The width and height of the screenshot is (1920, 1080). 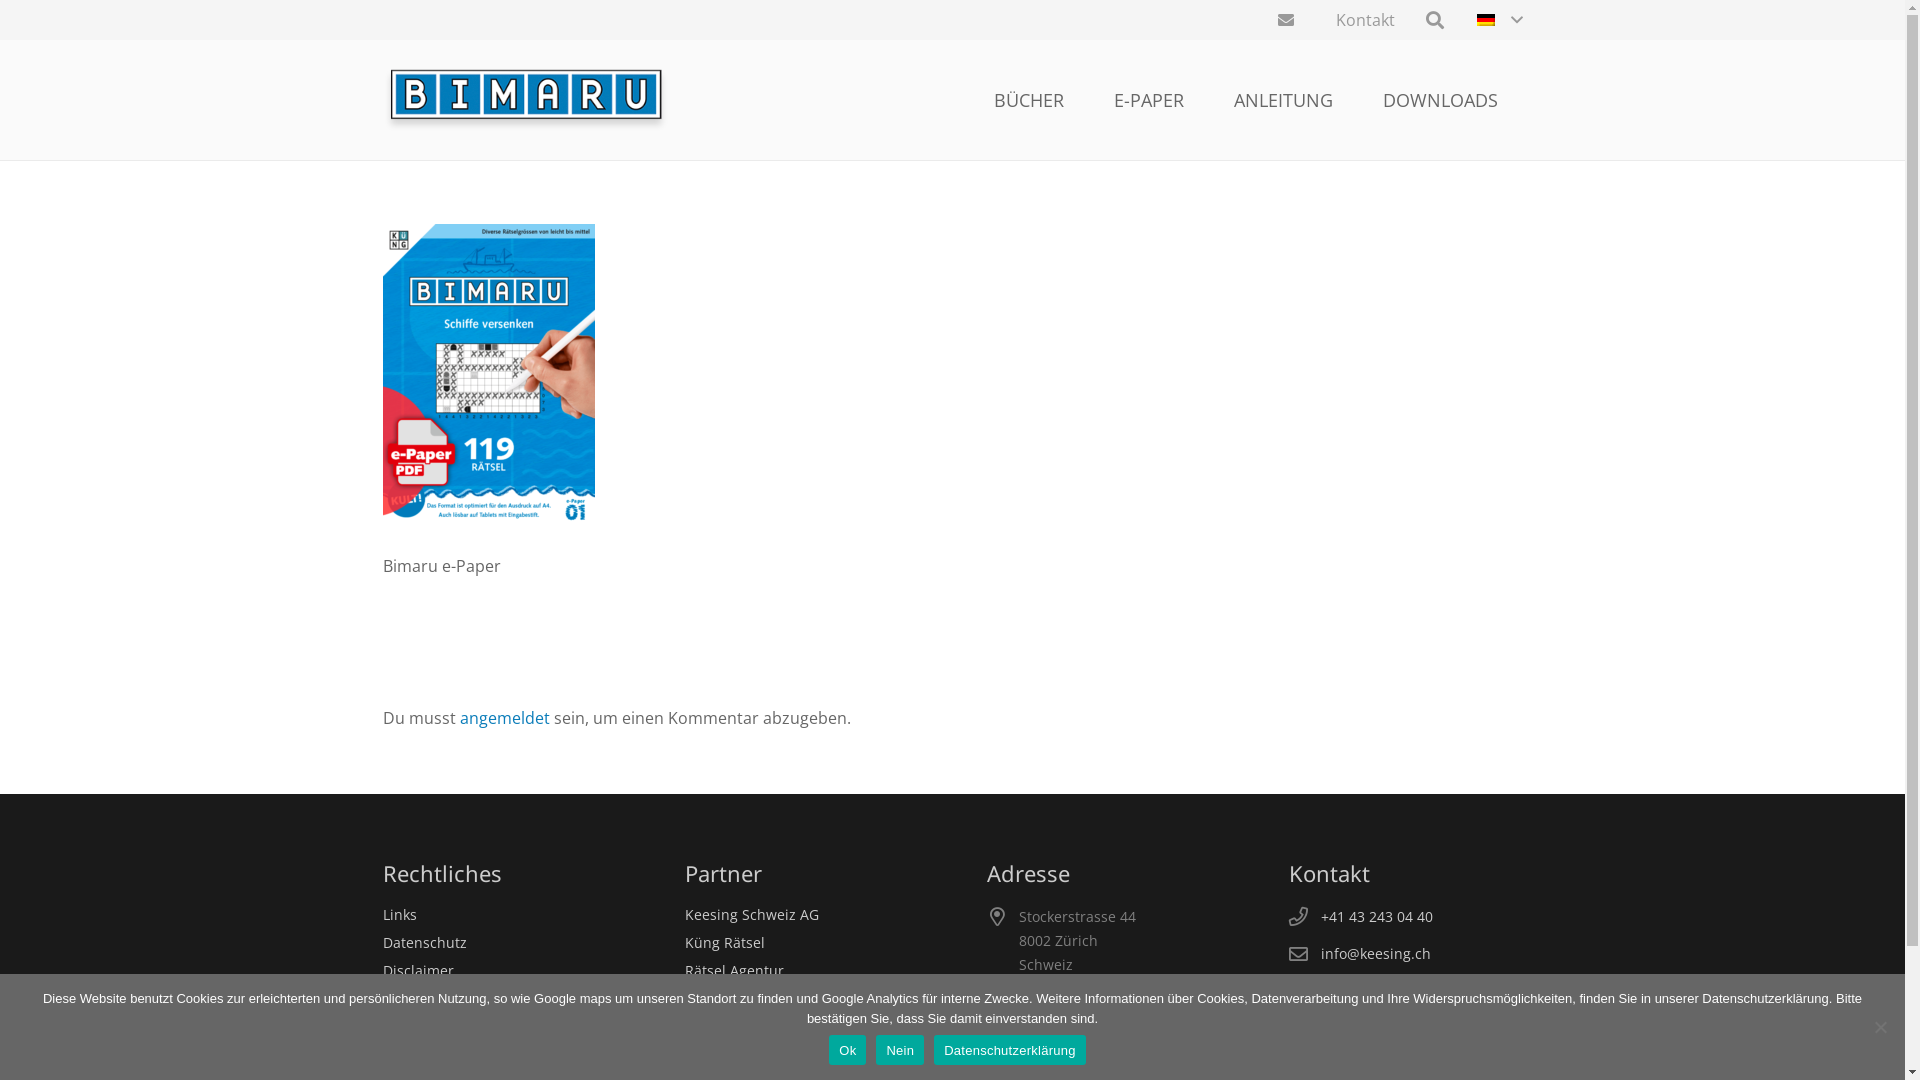 What do you see at coordinates (420, 998) in the screenshot?
I see `Impressum` at bounding box center [420, 998].